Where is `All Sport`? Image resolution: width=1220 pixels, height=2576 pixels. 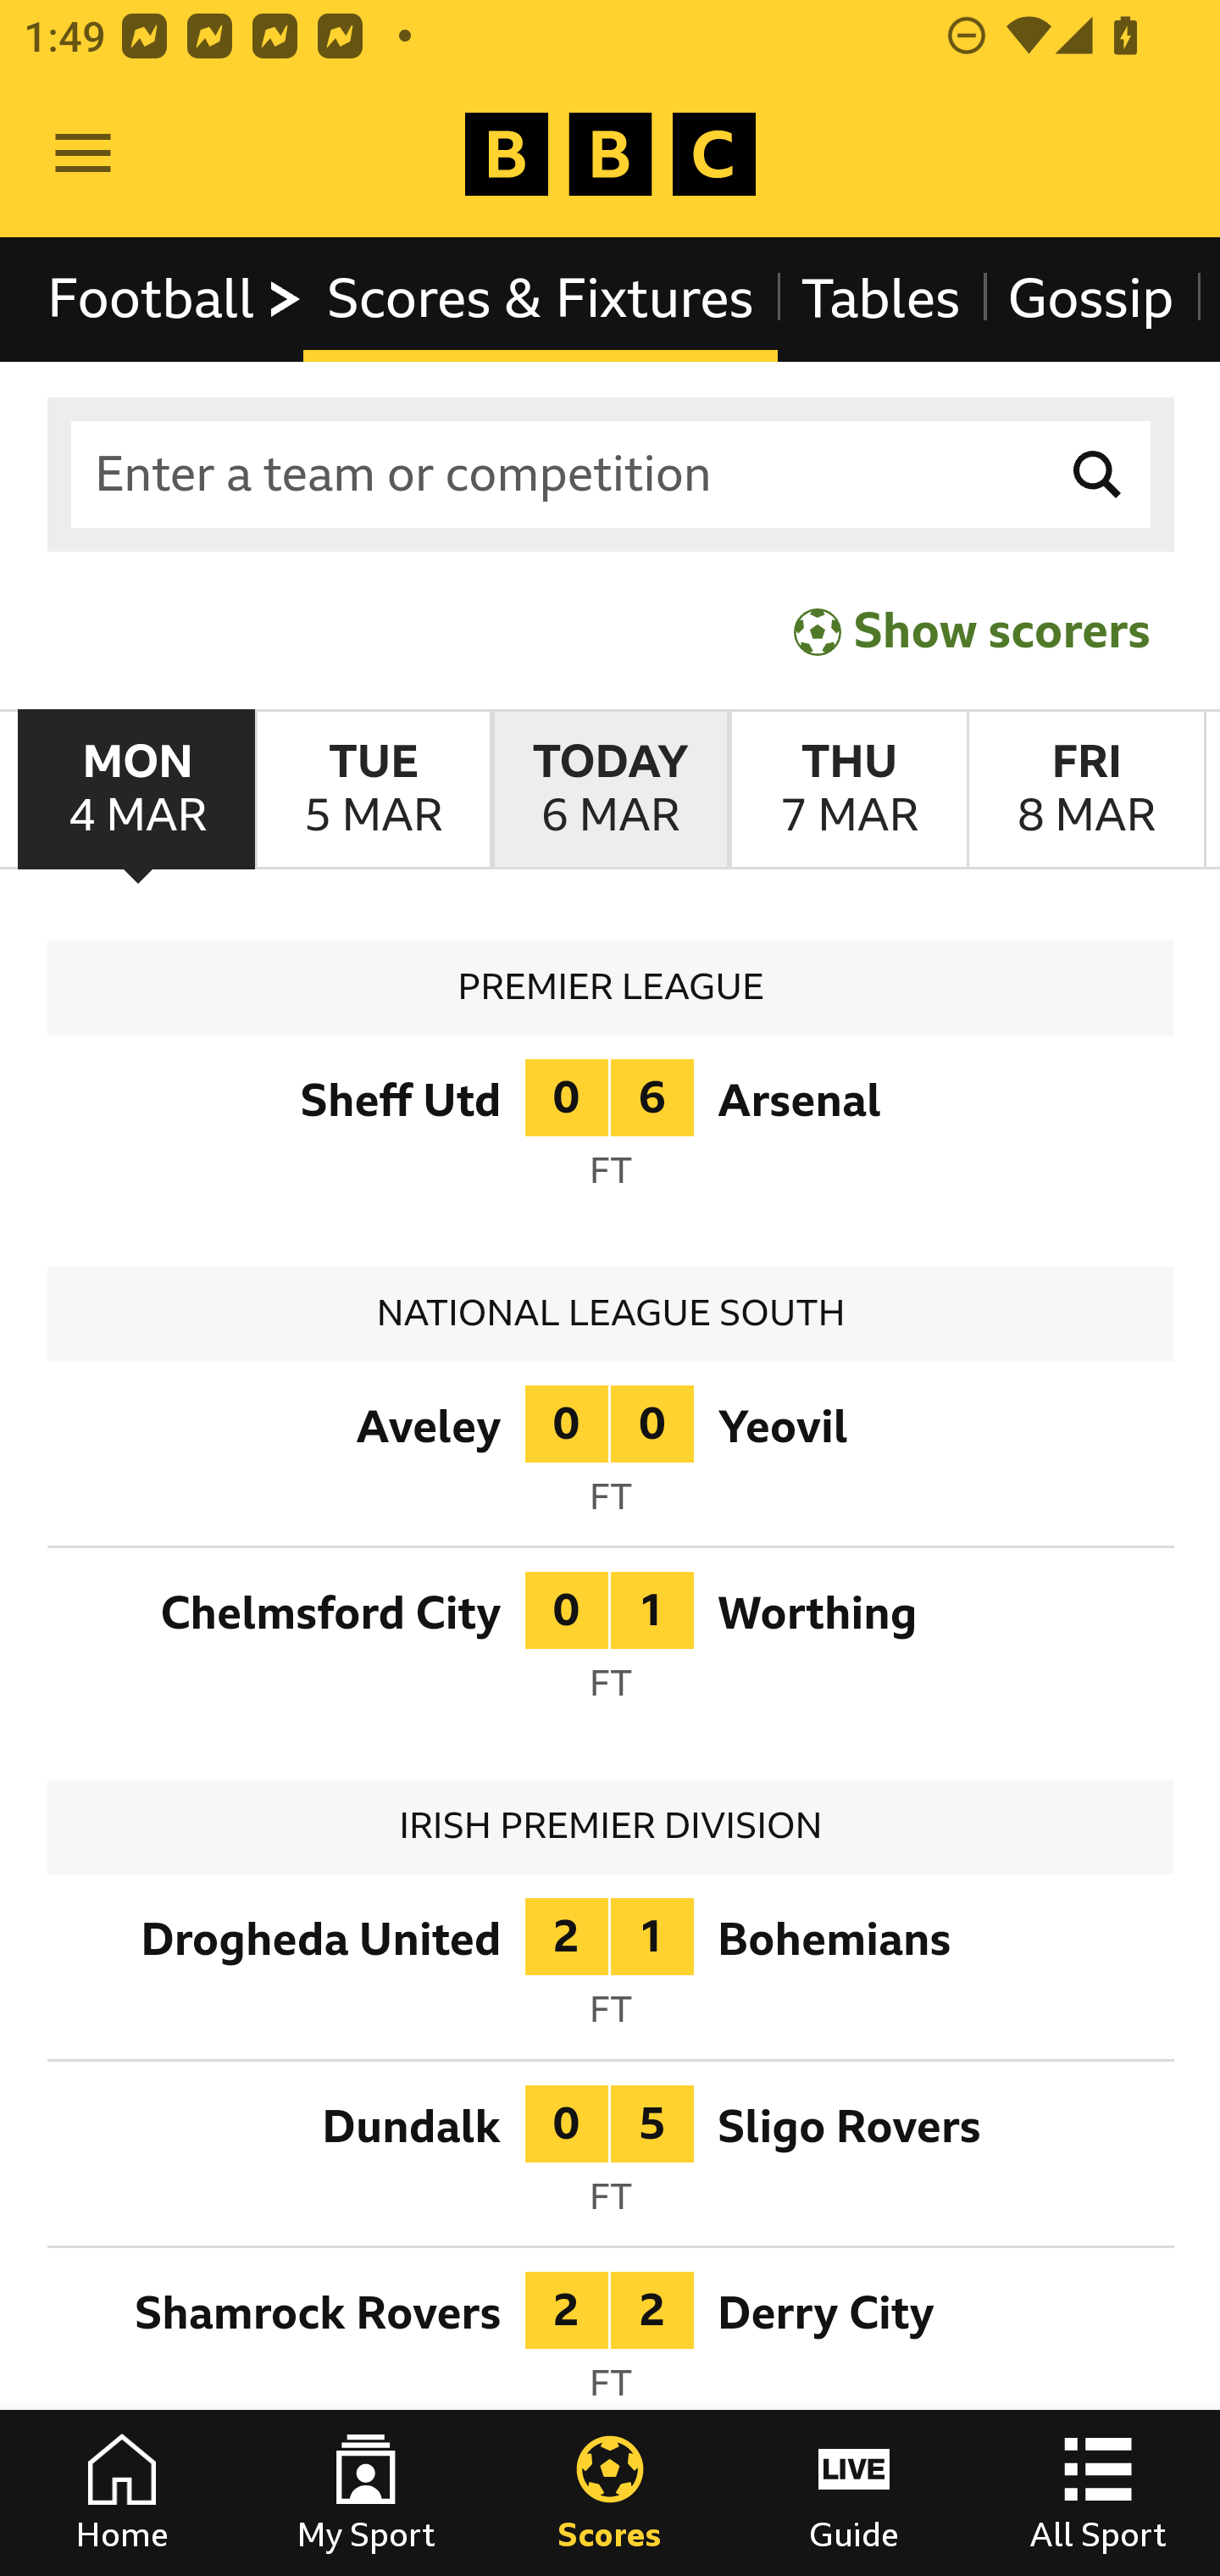 All Sport is located at coordinates (1098, 2493).